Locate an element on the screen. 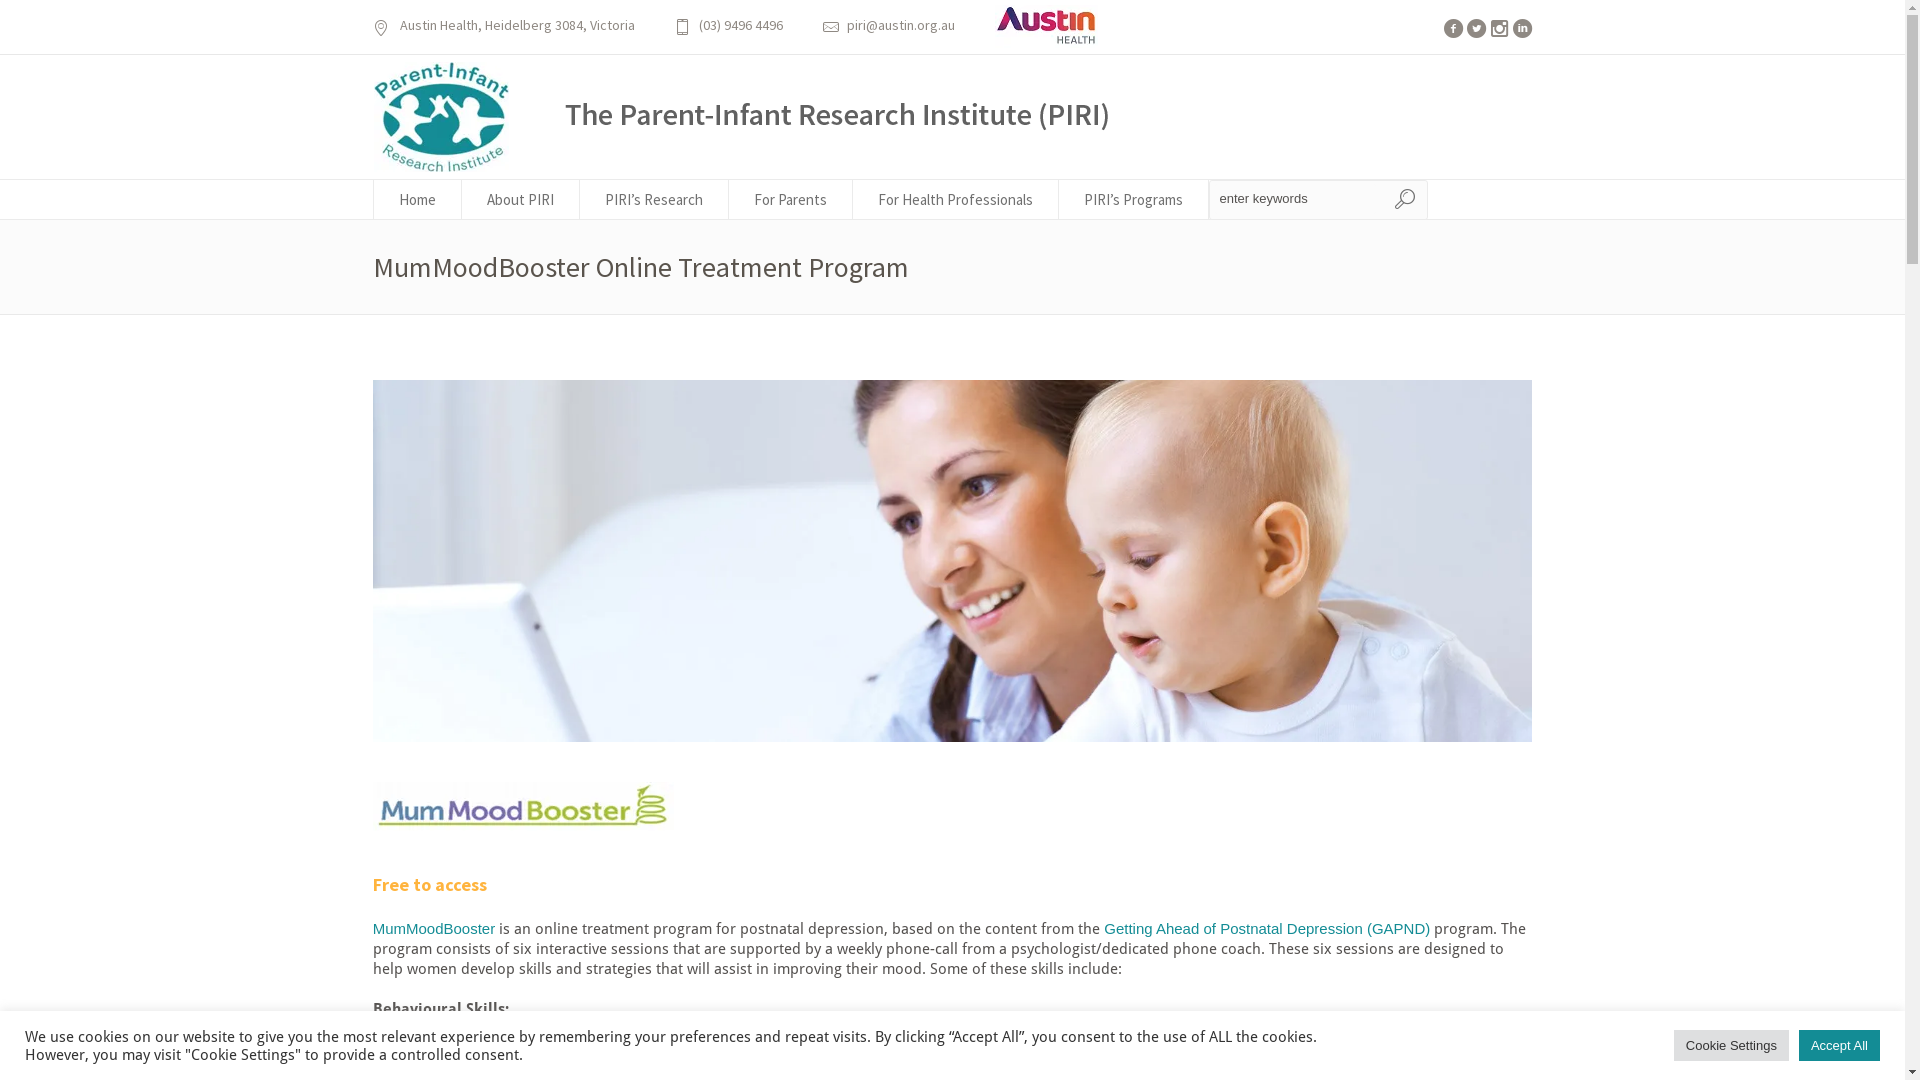  For Parents is located at coordinates (790, 200).